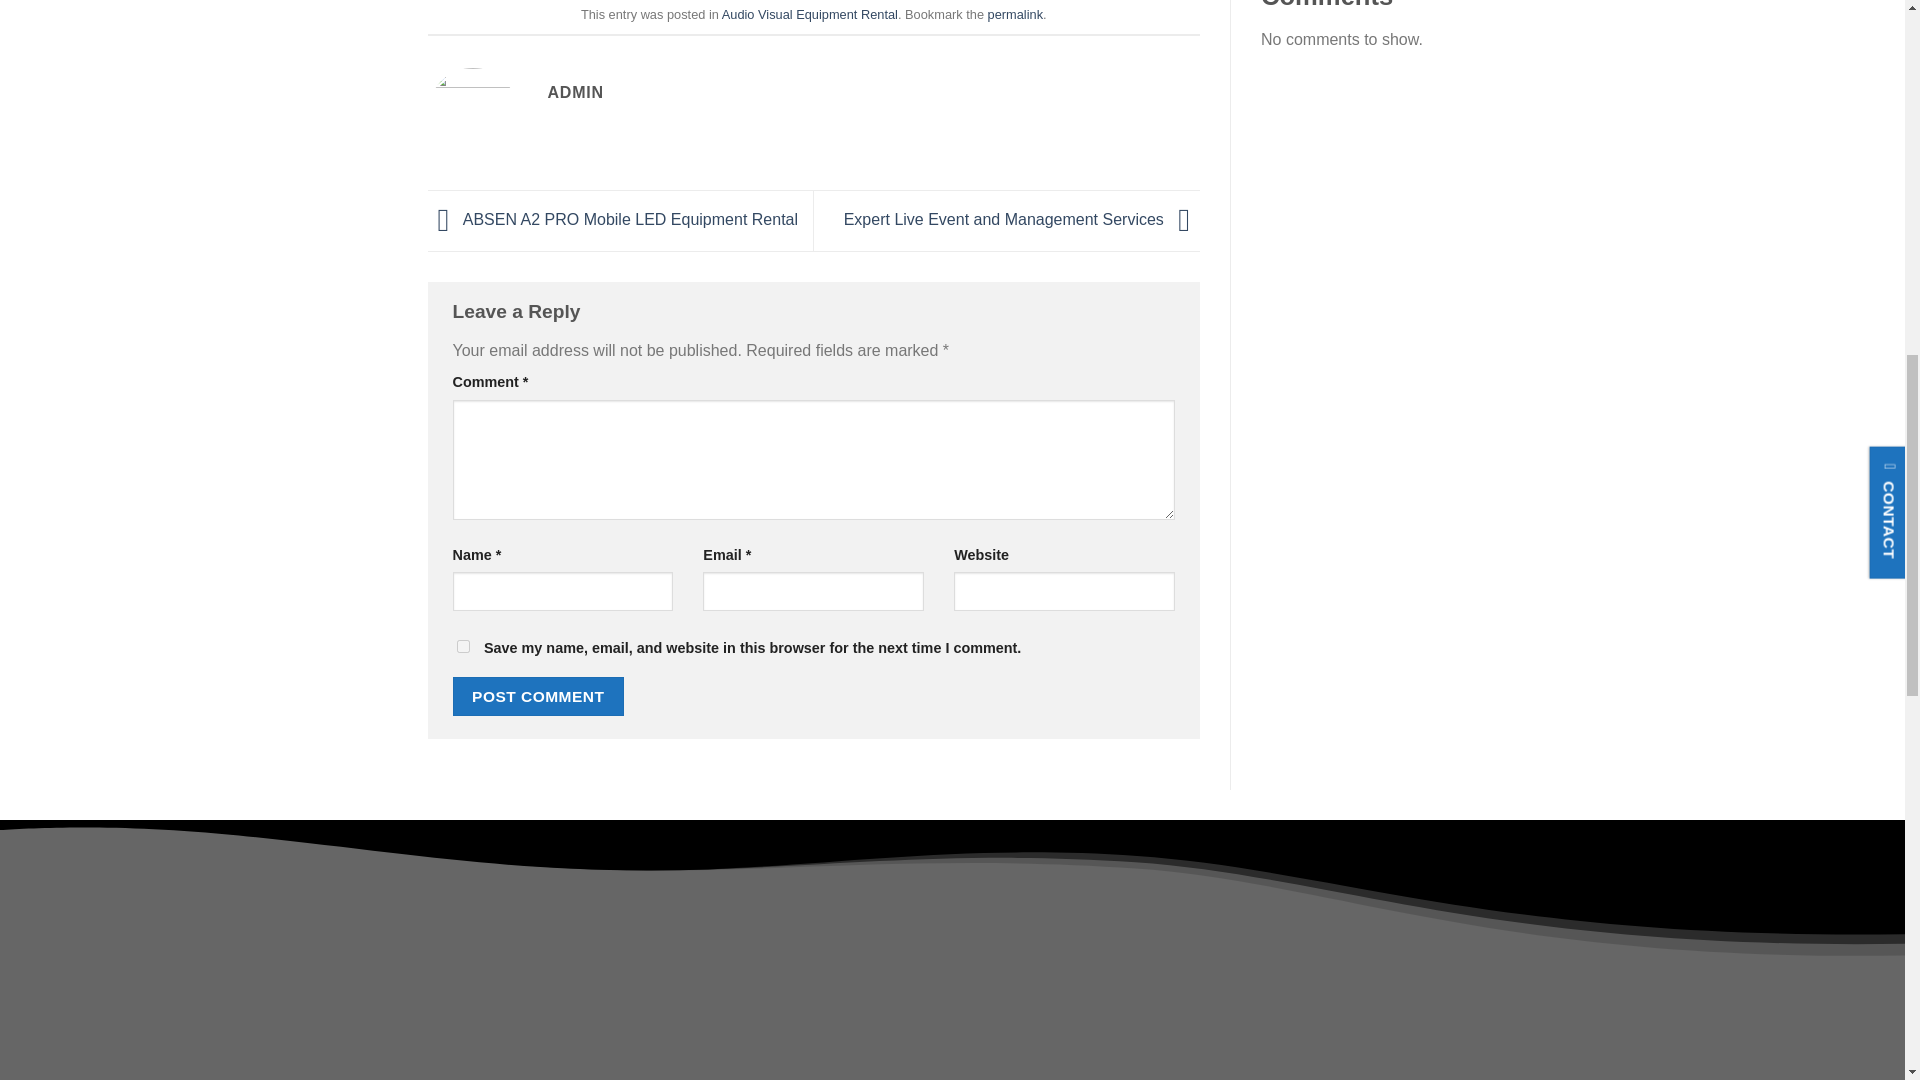 Image resolution: width=1920 pixels, height=1080 pixels. Describe the element at coordinates (462, 646) in the screenshot. I see `yes` at that location.